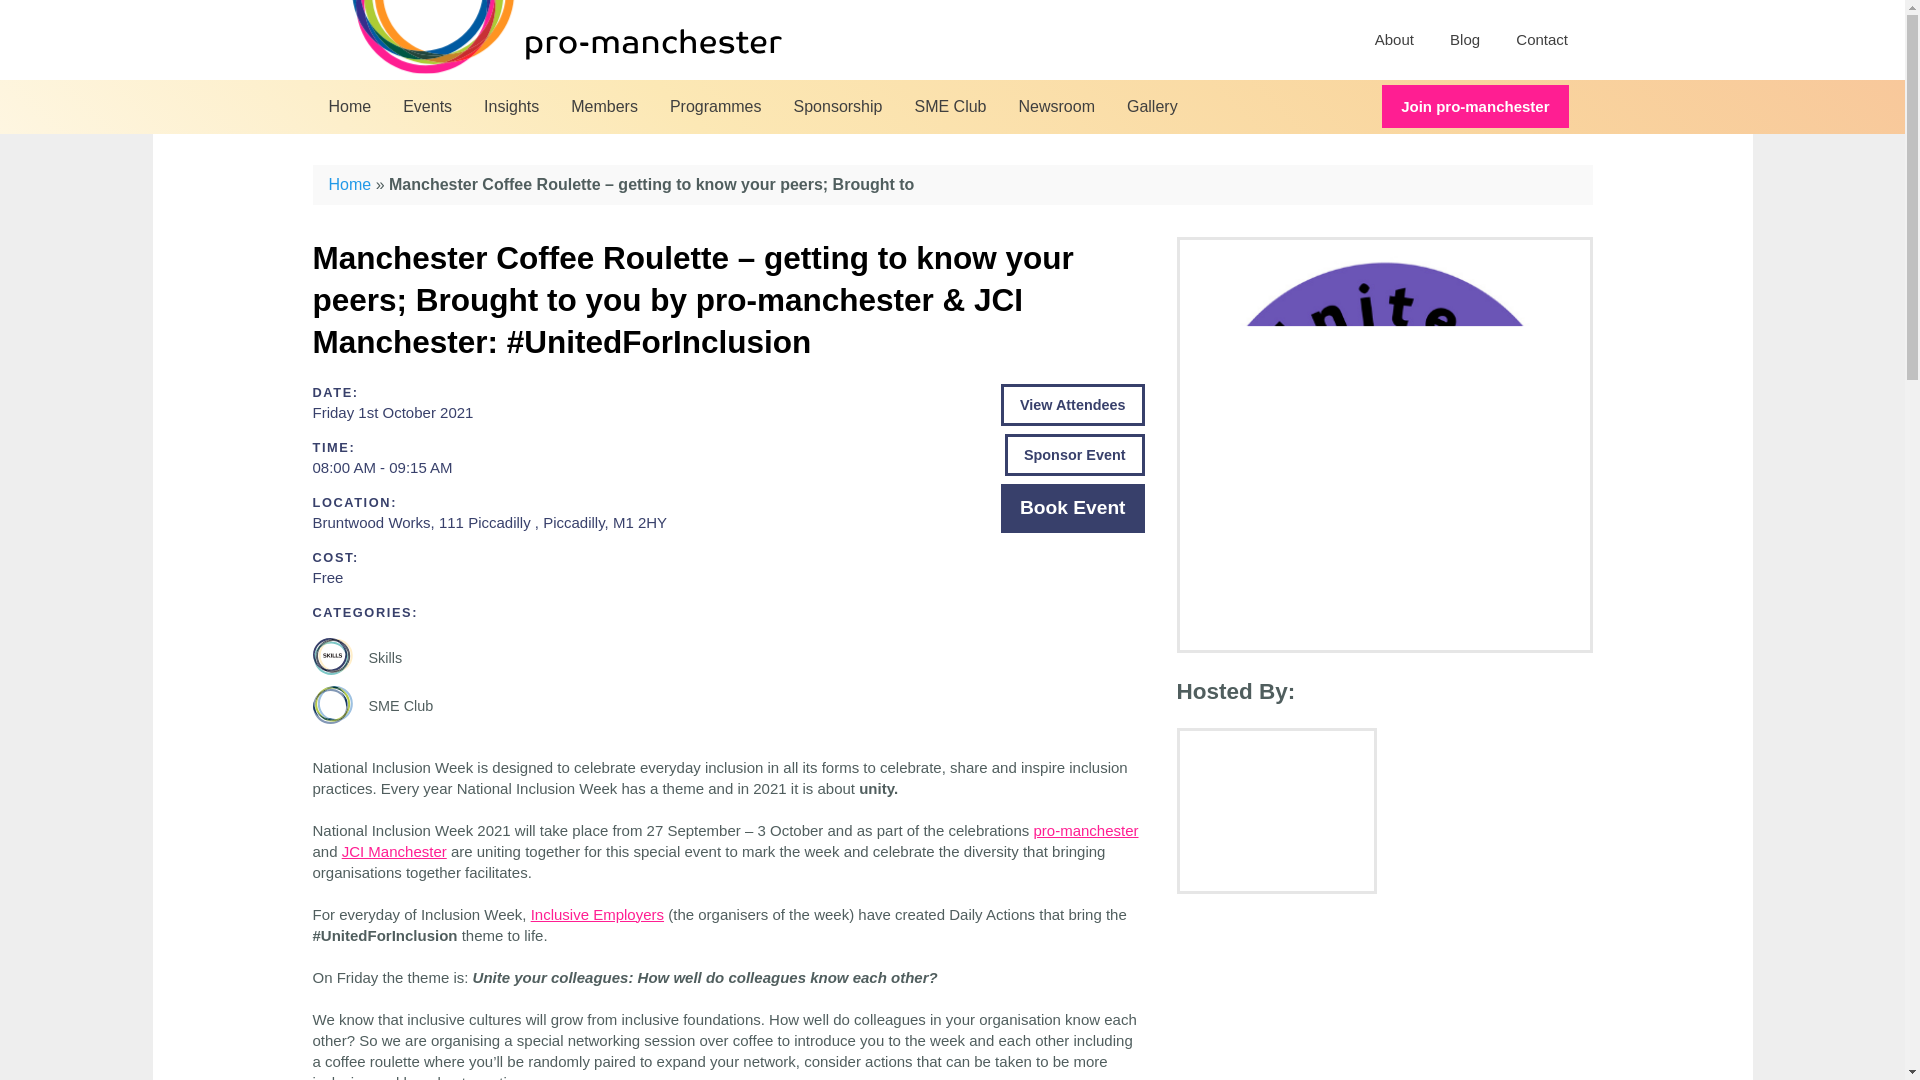 Image resolution: width=1920 pixels, height=1080 pixels. What do you see at coordinates (950, 106) in the screenshot?
I see `SME Club` at bounding box center [950, 106].